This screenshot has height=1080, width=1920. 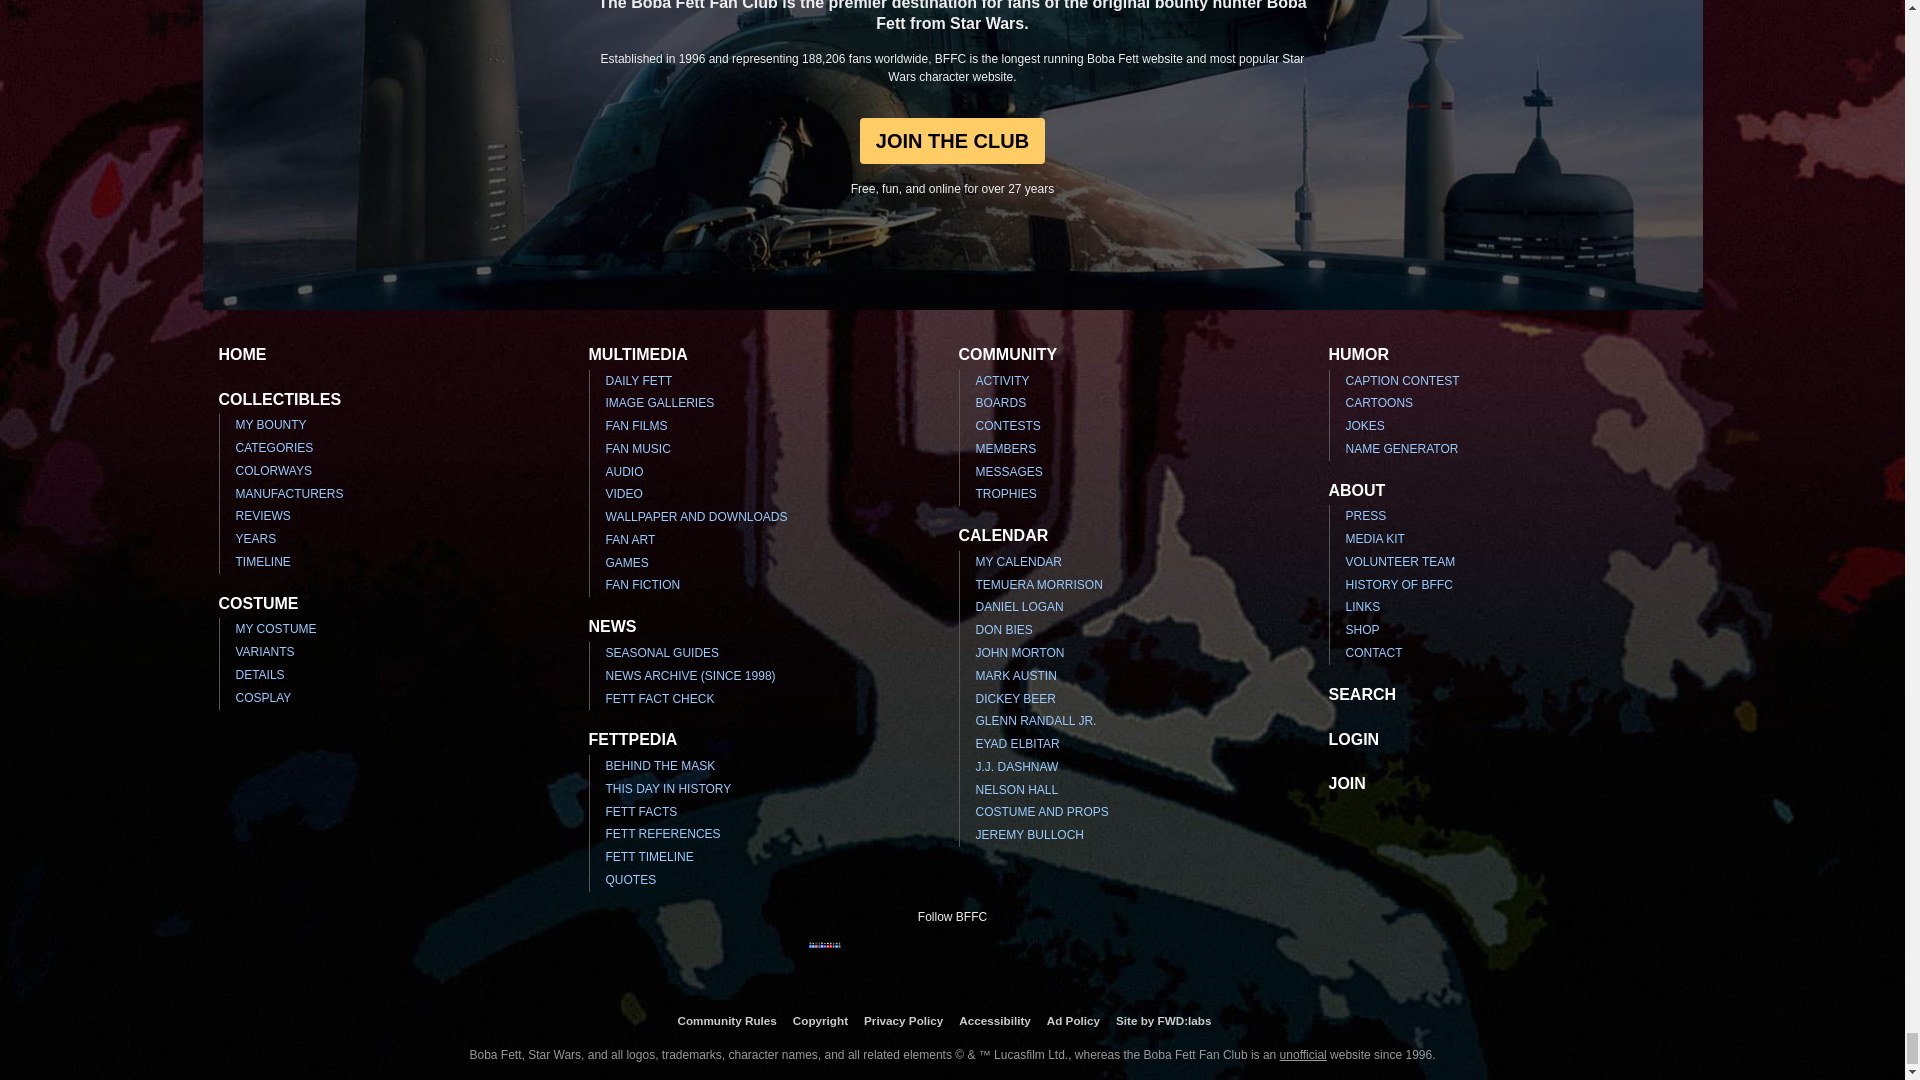 I want to click on Follow BFFC on Facebook, so click(x=824, y=958).